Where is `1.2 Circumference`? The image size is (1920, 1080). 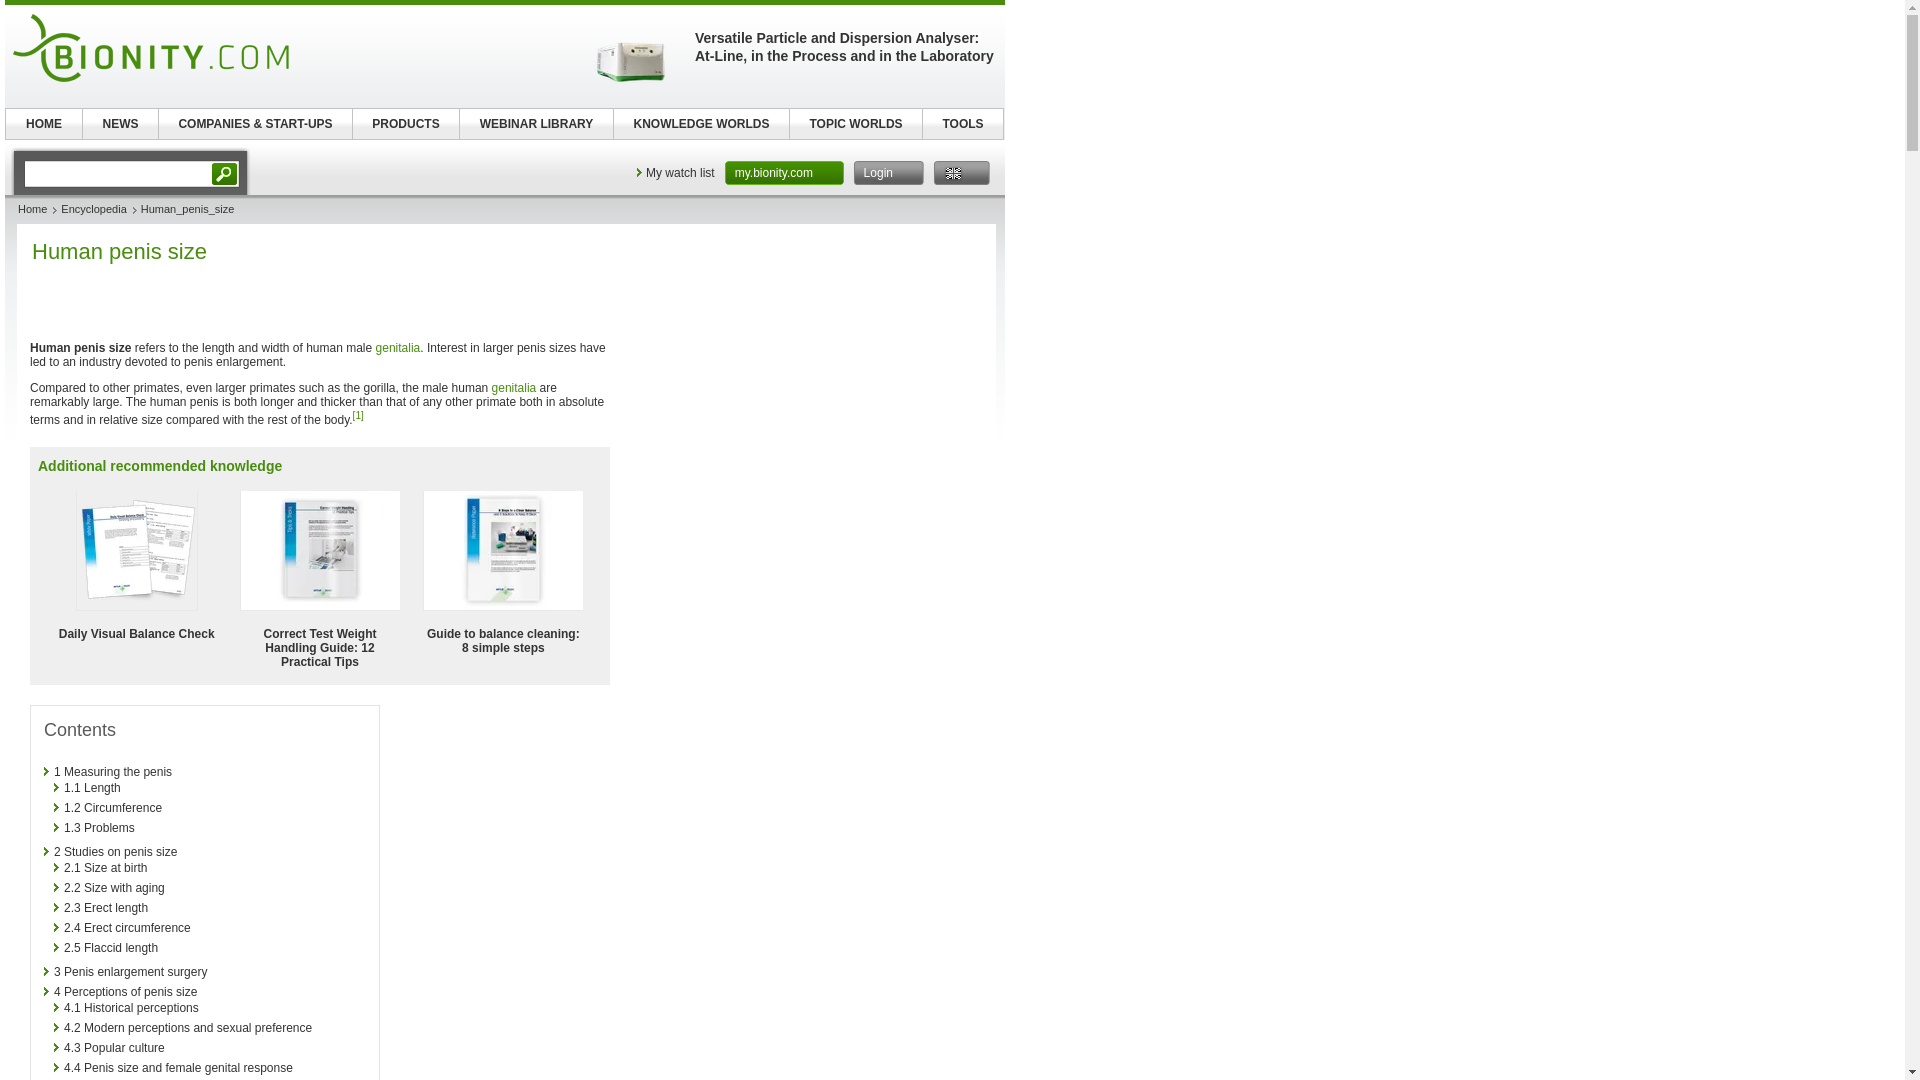
1.2 Circumference is located at coordinates (112, 808).